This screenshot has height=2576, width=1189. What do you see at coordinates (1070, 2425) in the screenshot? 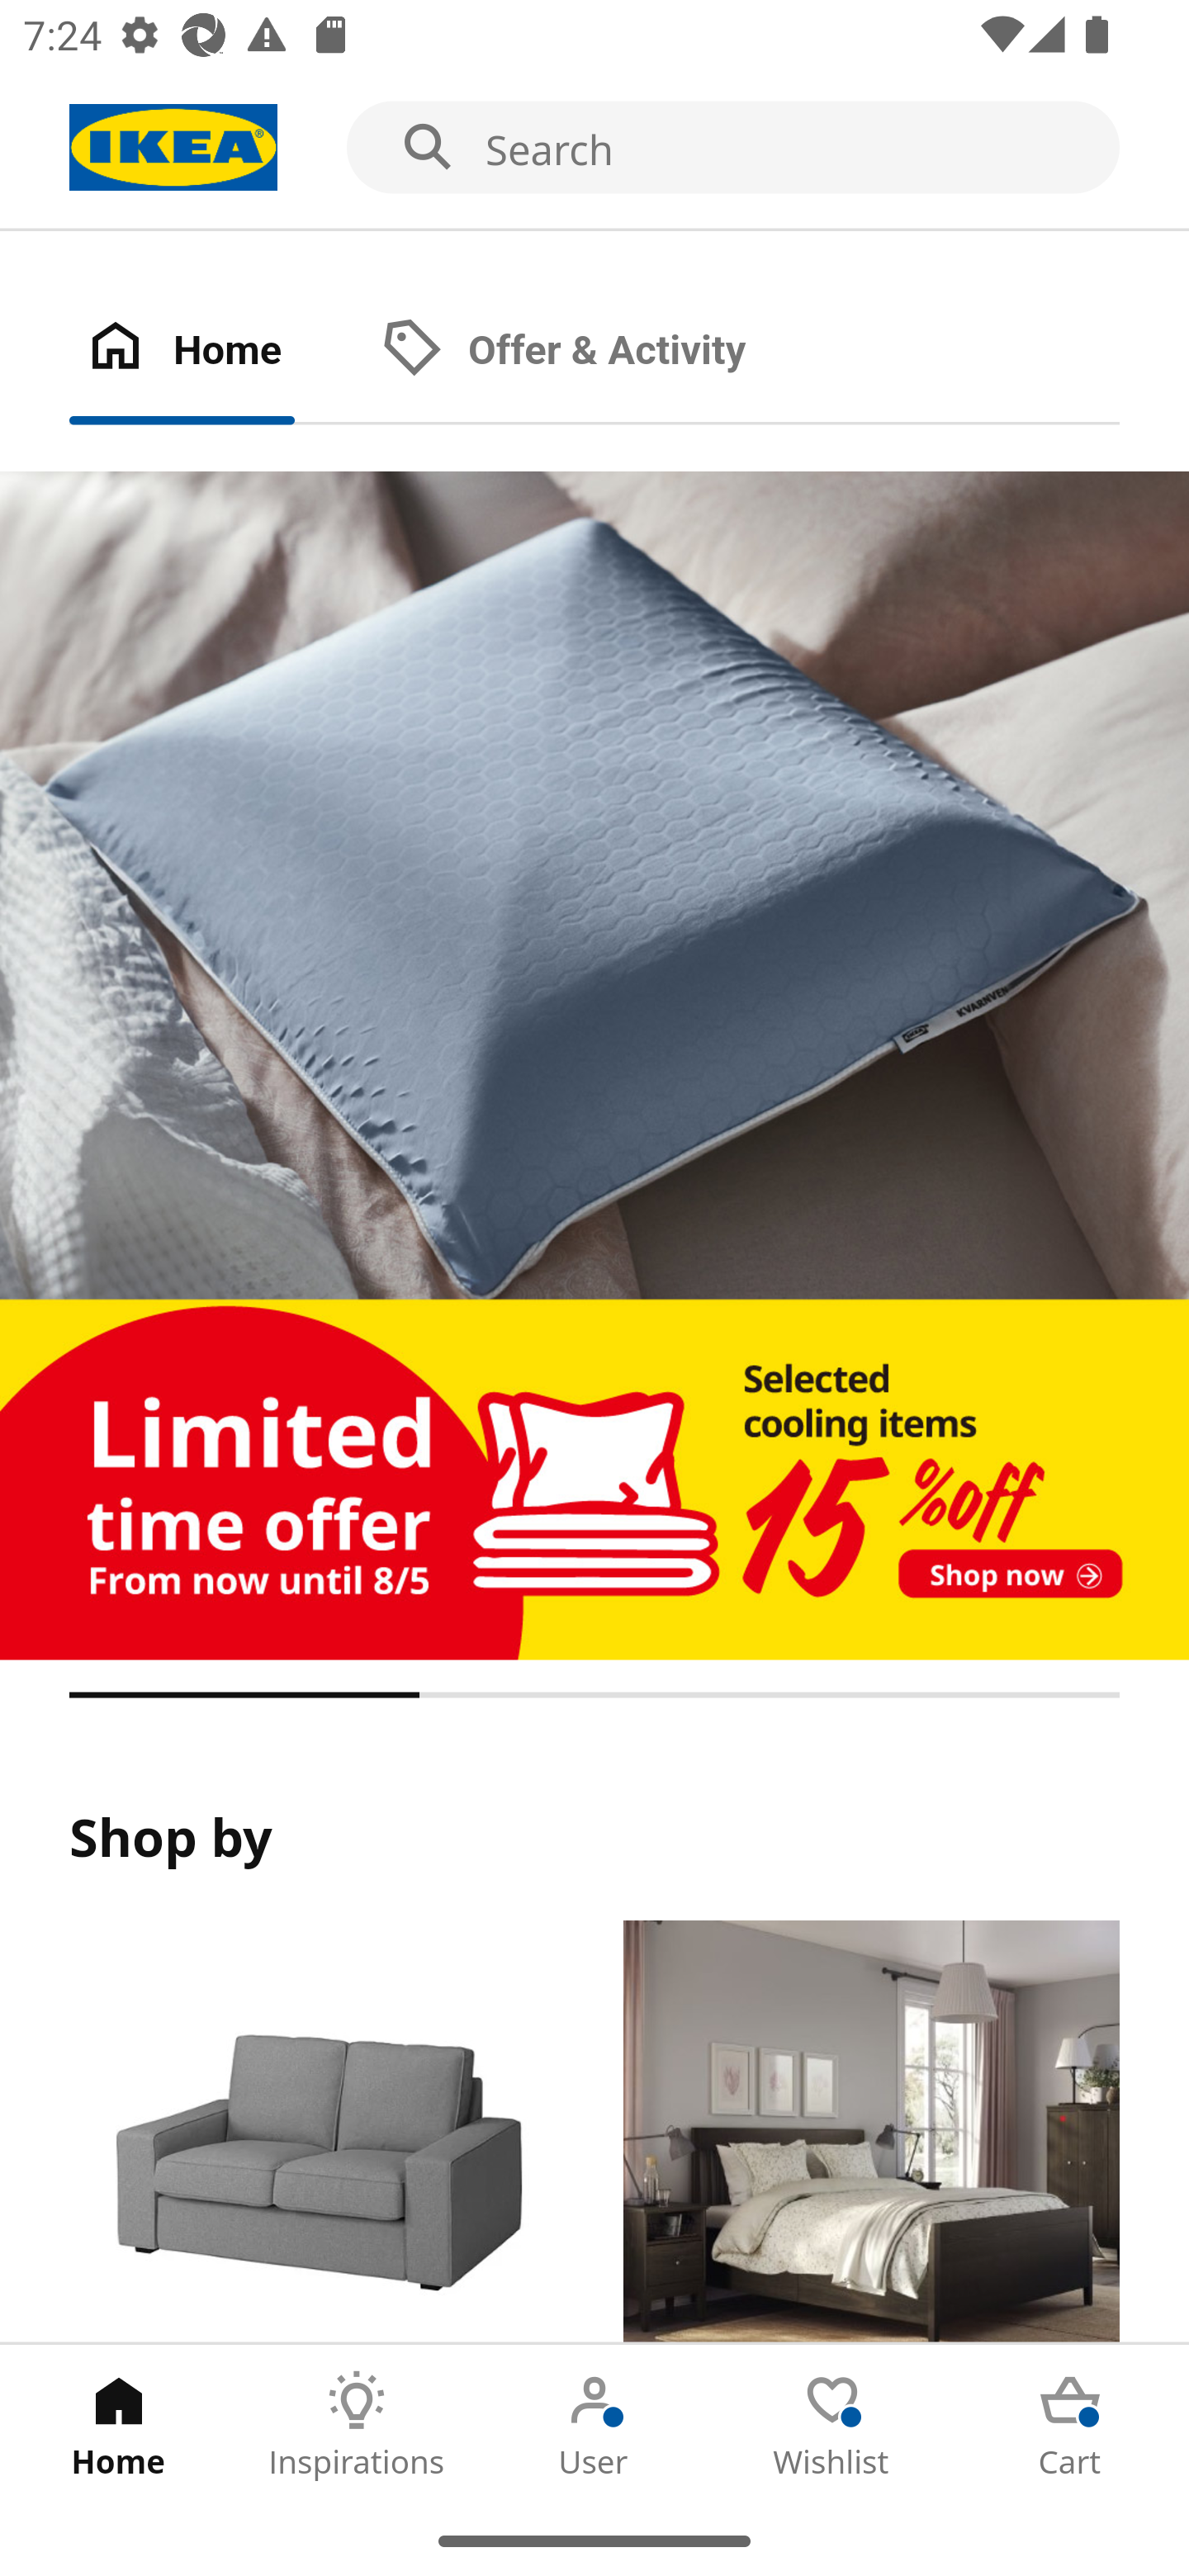
I see `Cart
Tab 5 of 5` at bounding box center [1070, 2425].